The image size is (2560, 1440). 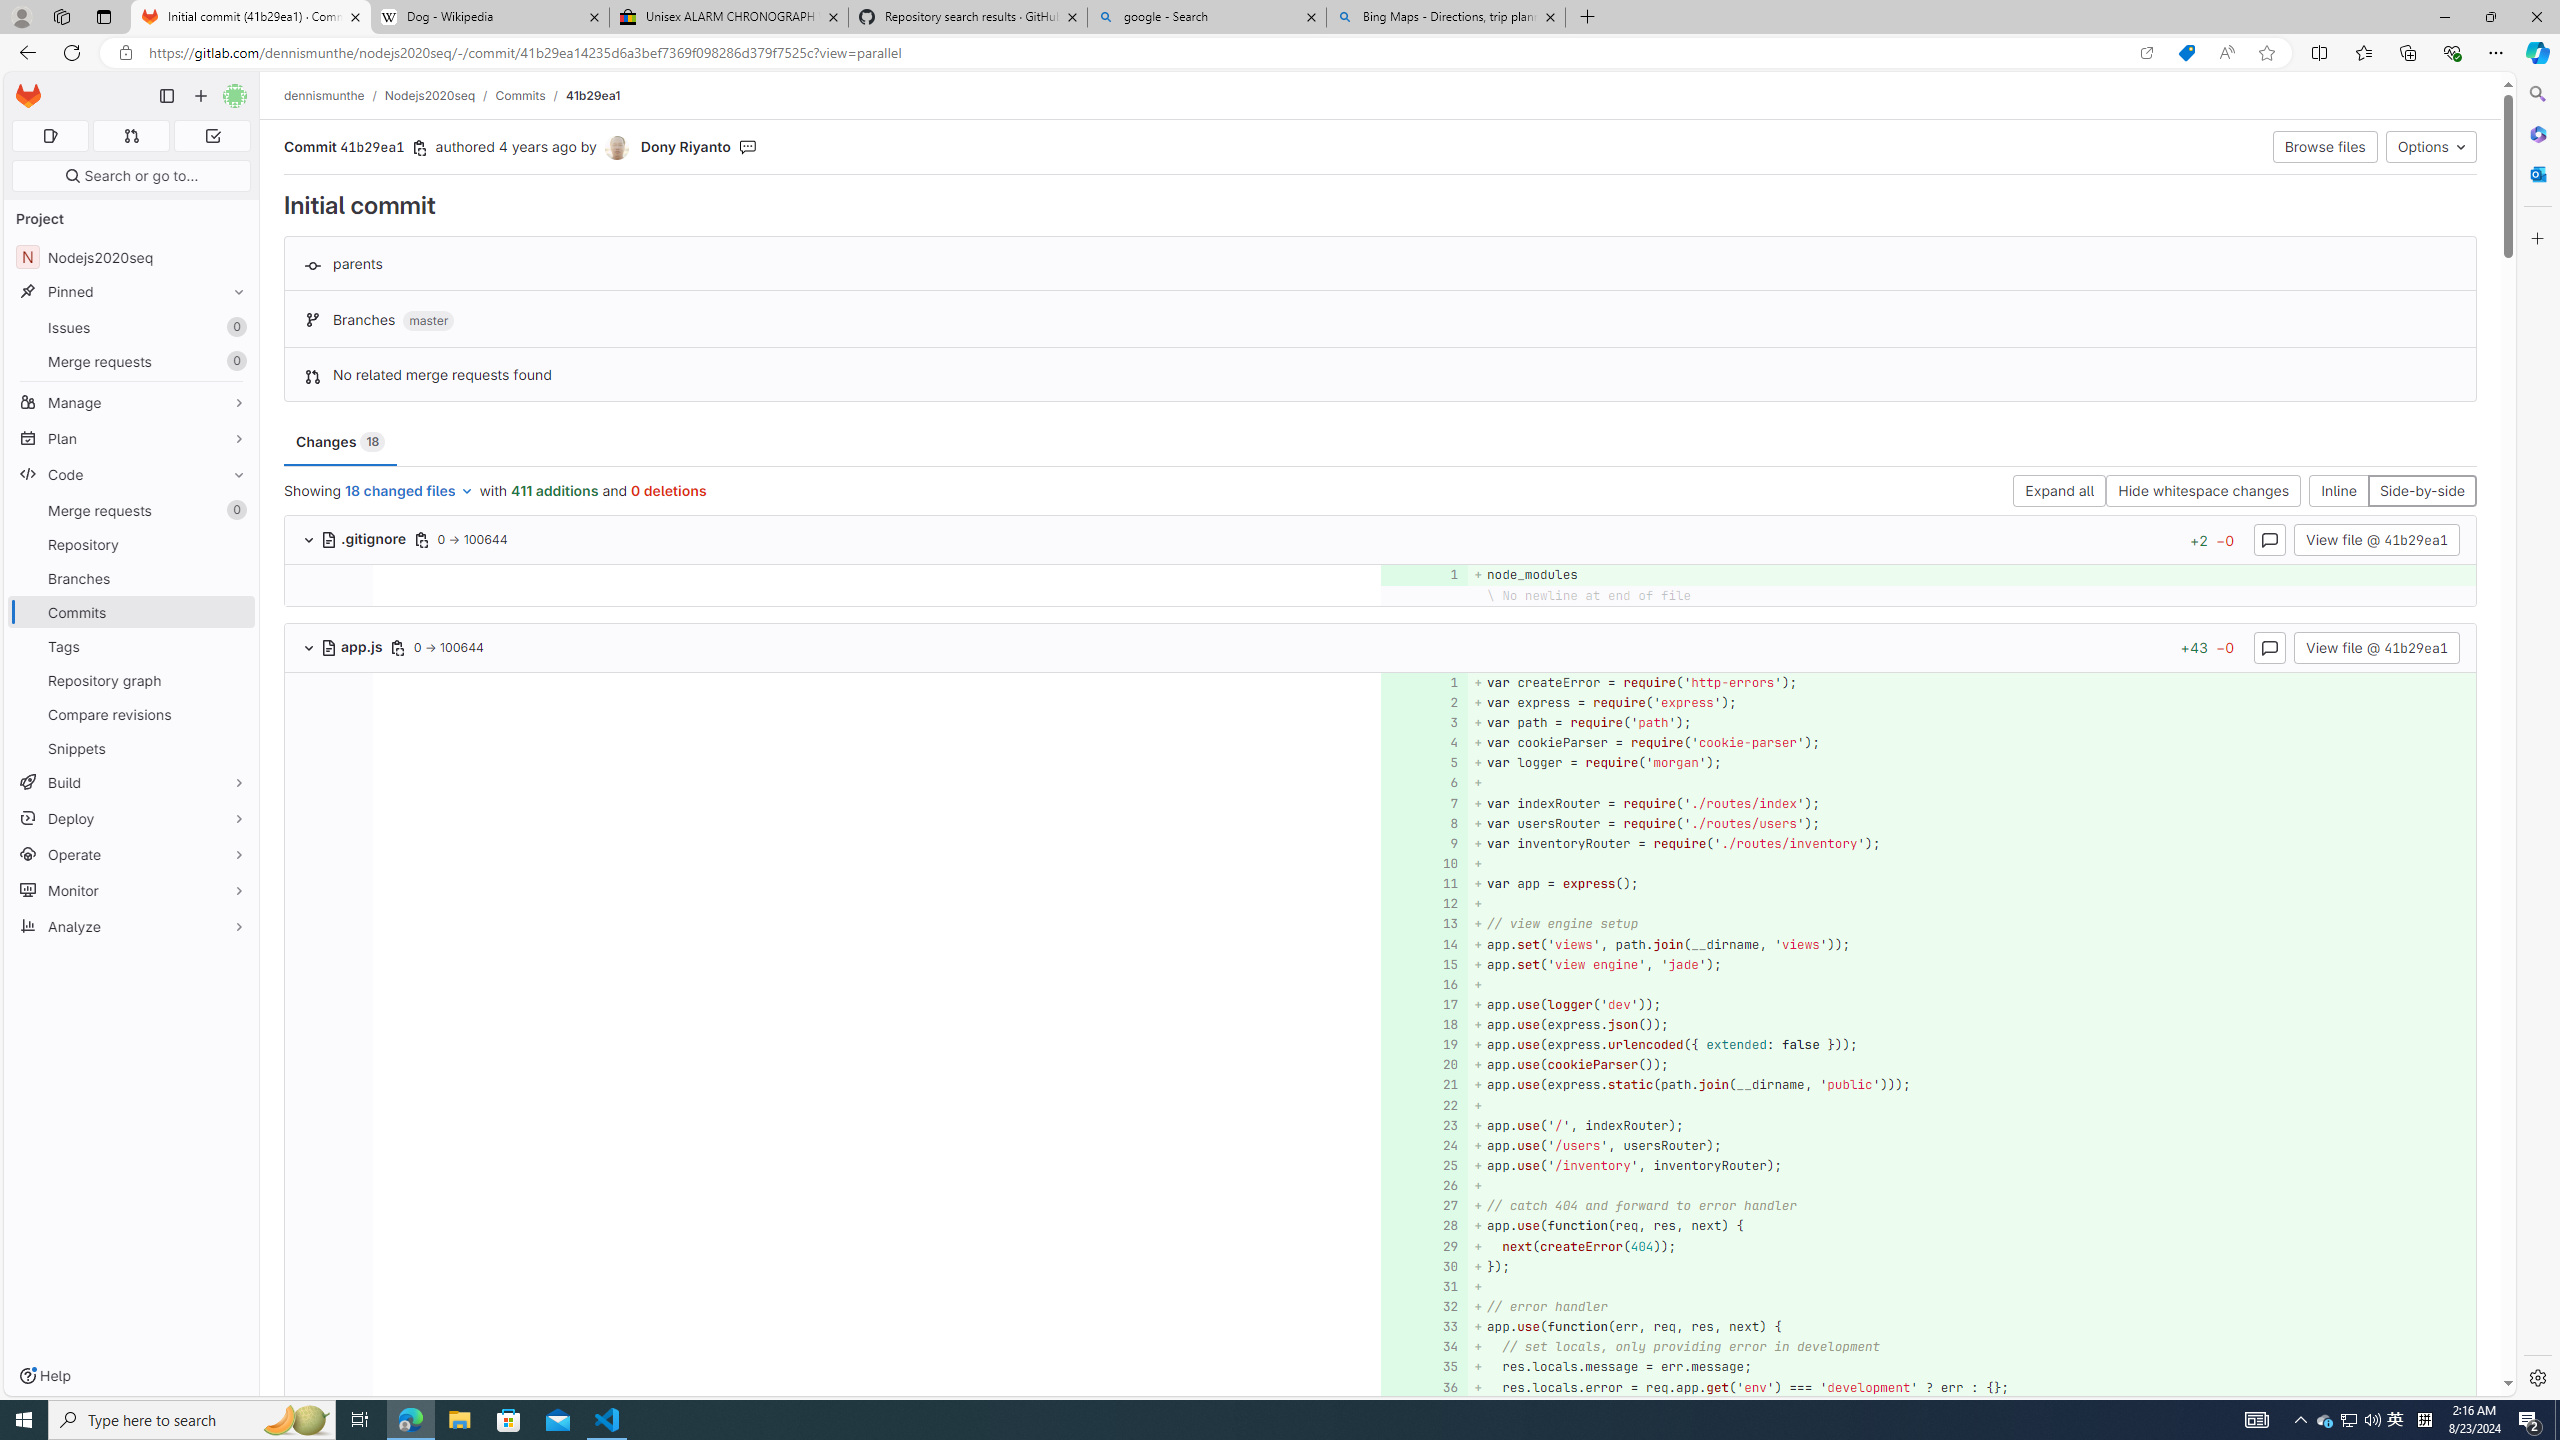 What do you see at coordinates (132, 328) in the screenshot?
I see `Issues0` at bounding box center [132, 328].